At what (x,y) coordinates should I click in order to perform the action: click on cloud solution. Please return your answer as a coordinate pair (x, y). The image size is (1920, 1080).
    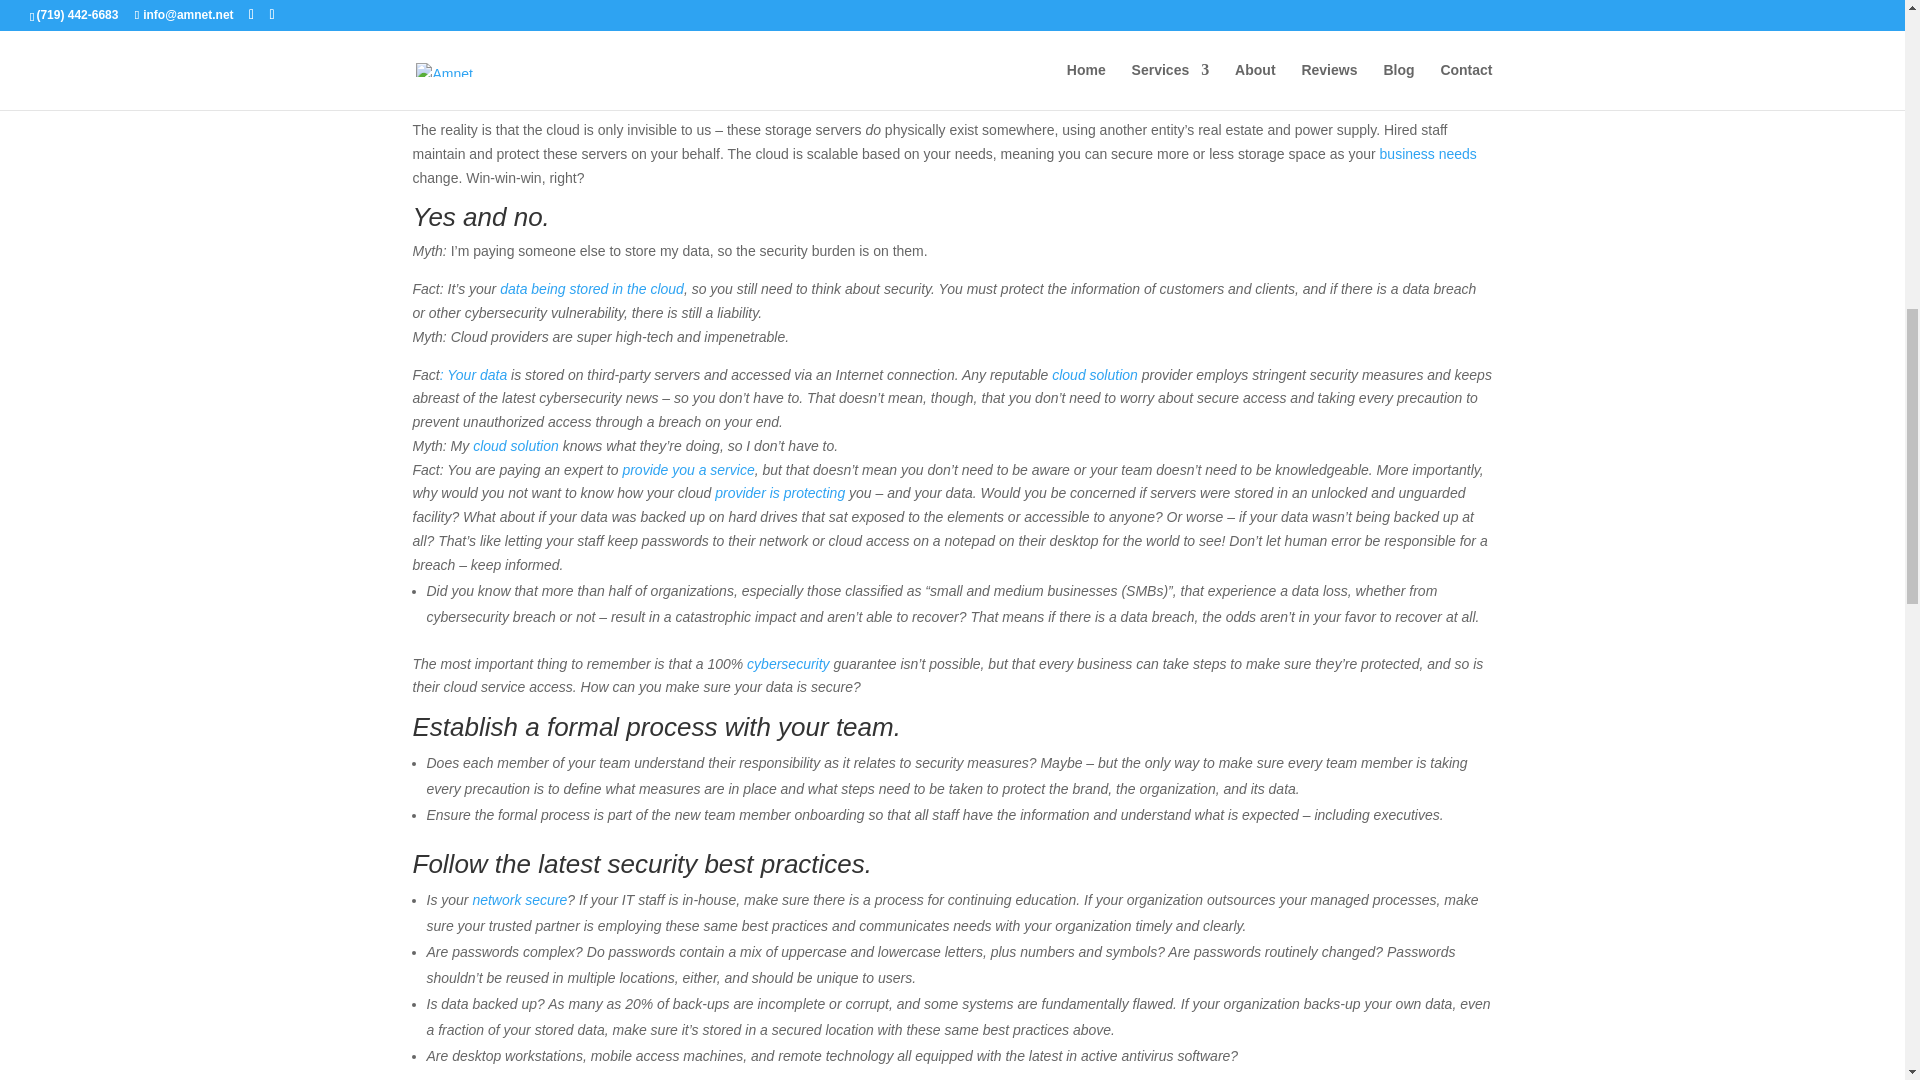
    Looking at the image, I should click on (1095, 374).